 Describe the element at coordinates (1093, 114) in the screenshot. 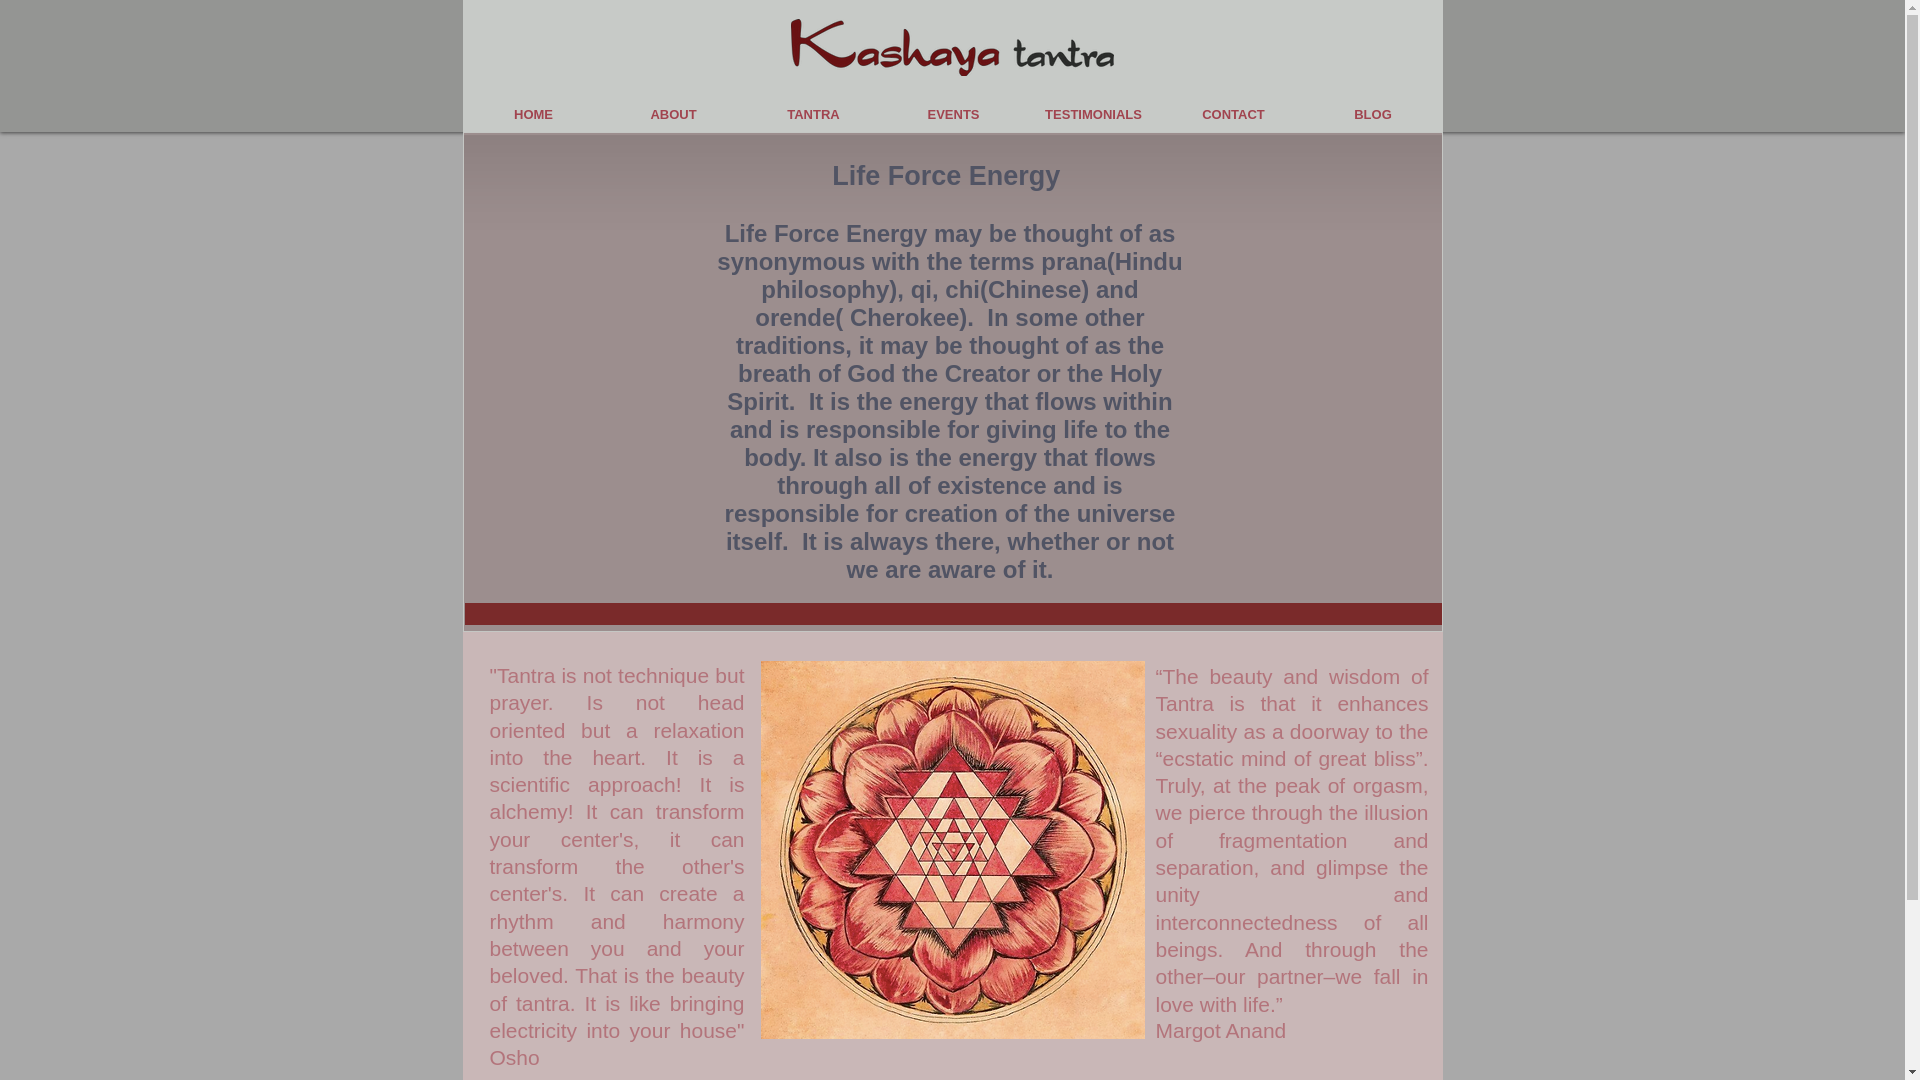

I see `TESTIMONIALS` at that location.